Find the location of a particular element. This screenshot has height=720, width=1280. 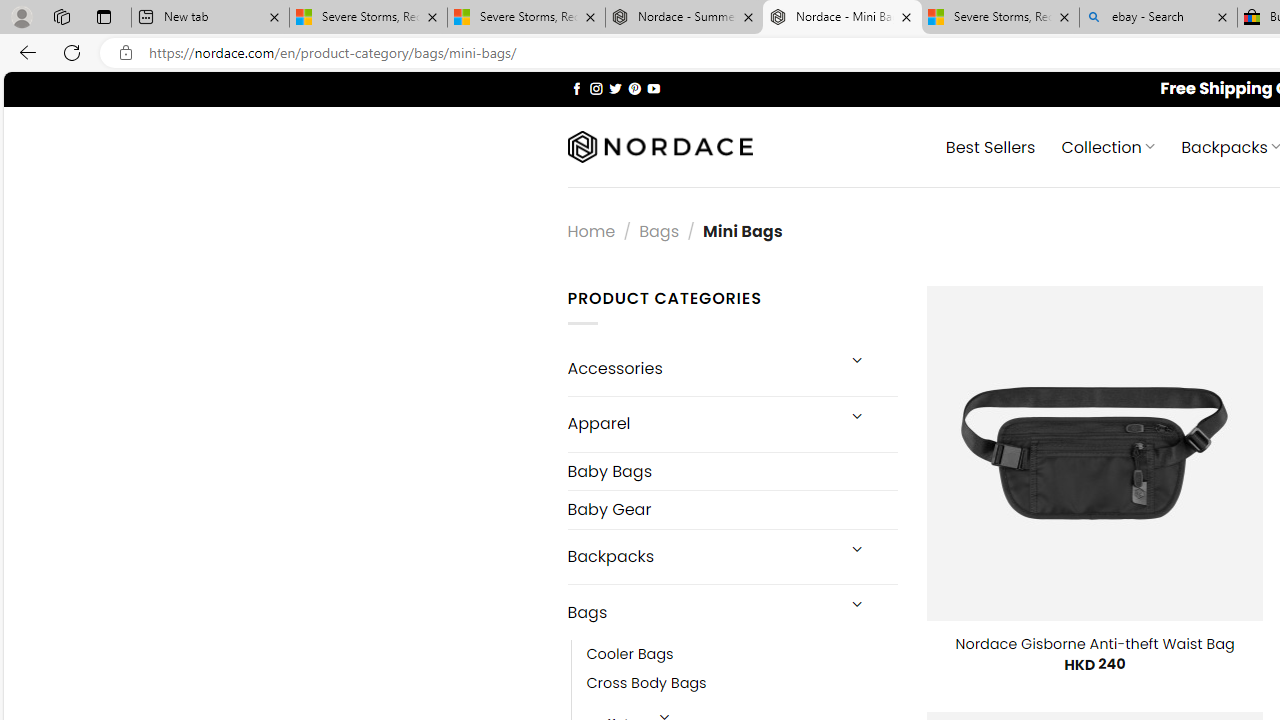

Nordace - Mini Bags is located at coordinates (842, 18).